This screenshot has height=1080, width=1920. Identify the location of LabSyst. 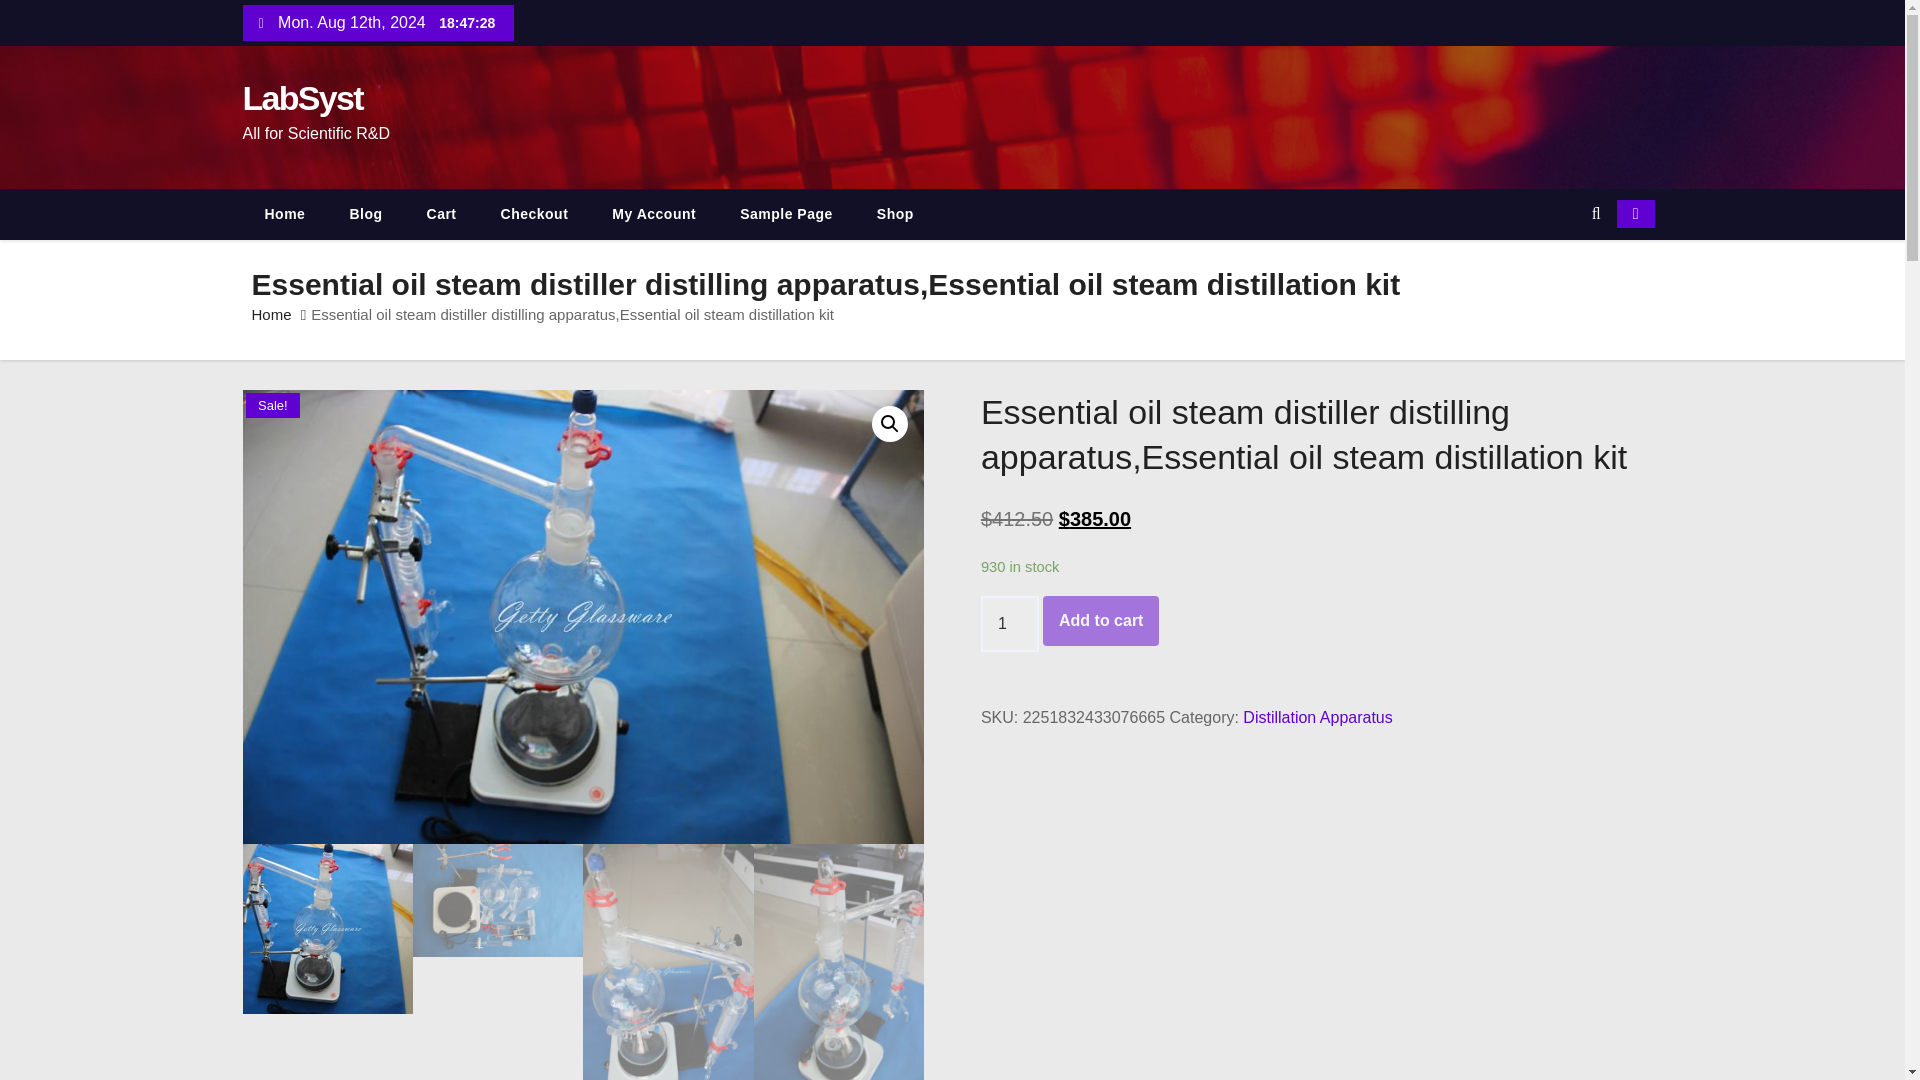
(302, 97).